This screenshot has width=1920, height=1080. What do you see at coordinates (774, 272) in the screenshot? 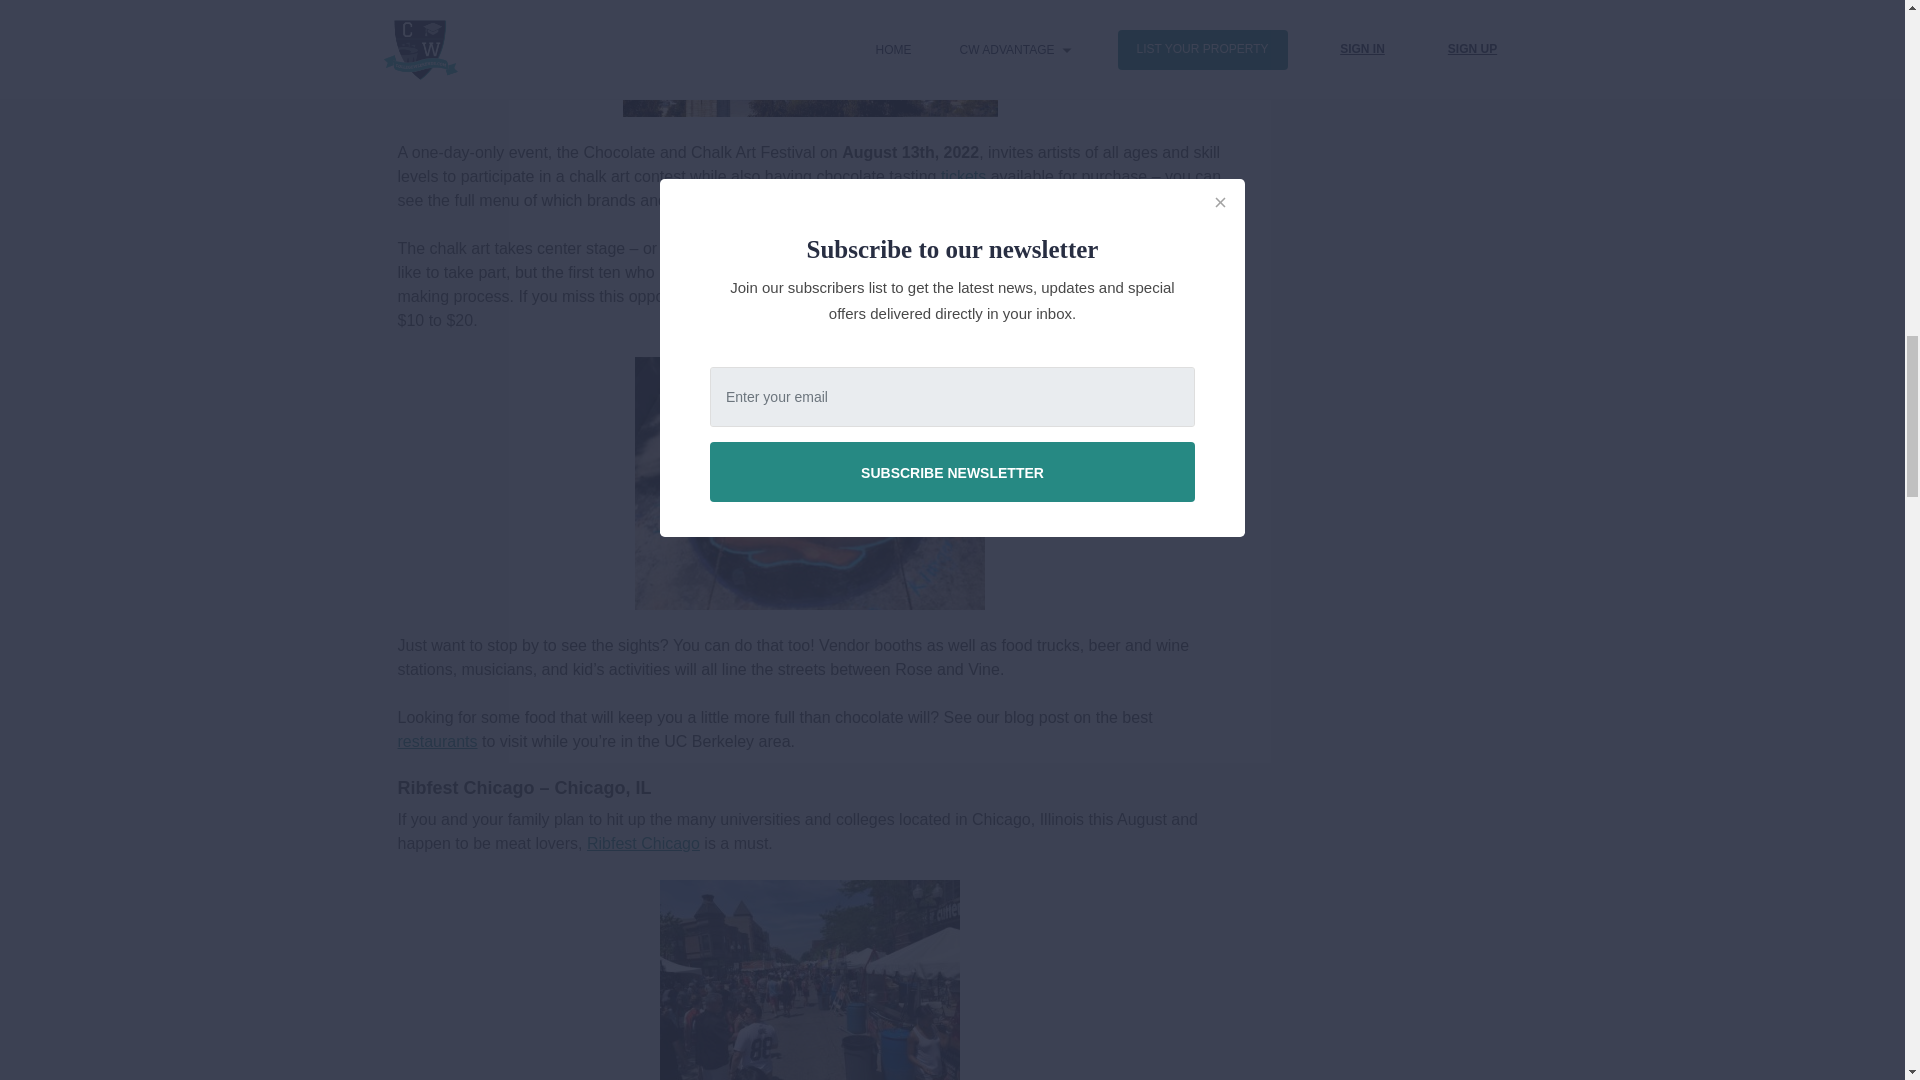
I see `Eventbrite` at bounding box center [774, 272].